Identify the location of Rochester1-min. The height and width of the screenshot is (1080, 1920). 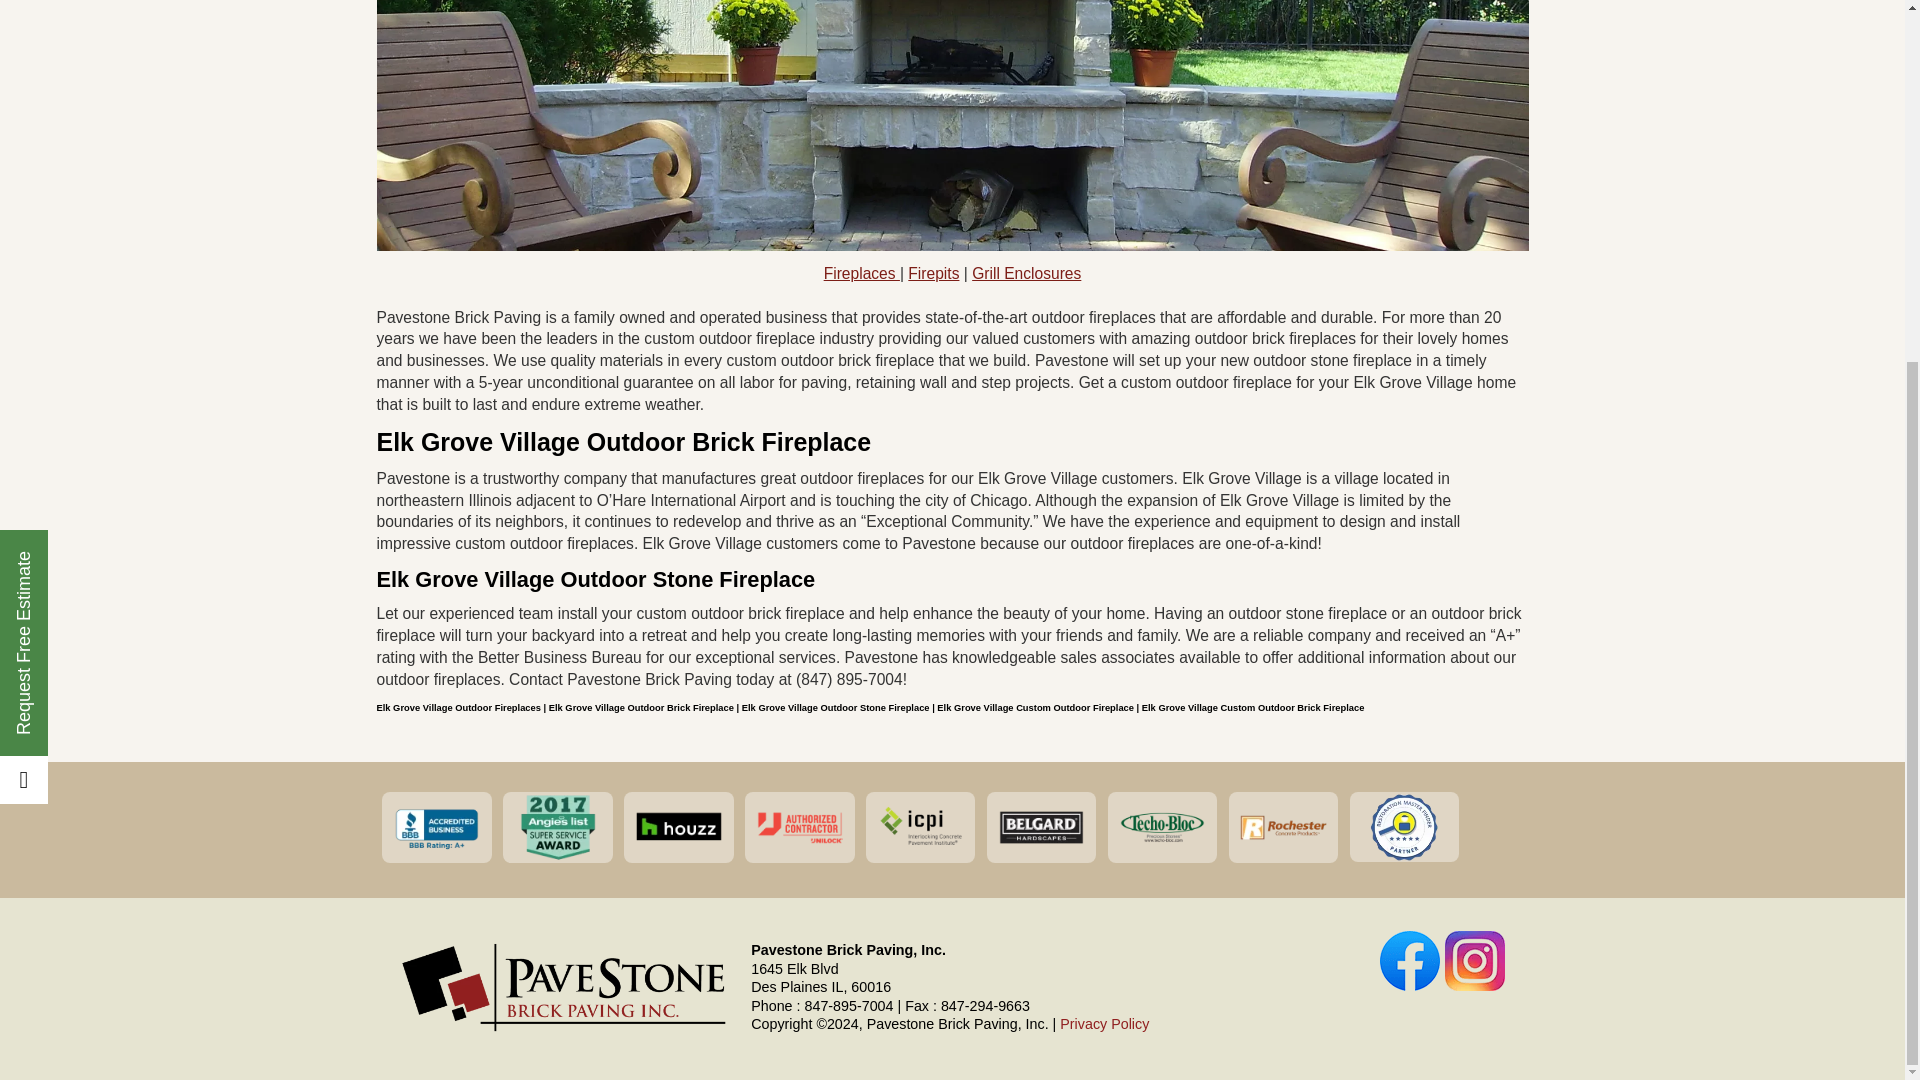
(1283, 826).